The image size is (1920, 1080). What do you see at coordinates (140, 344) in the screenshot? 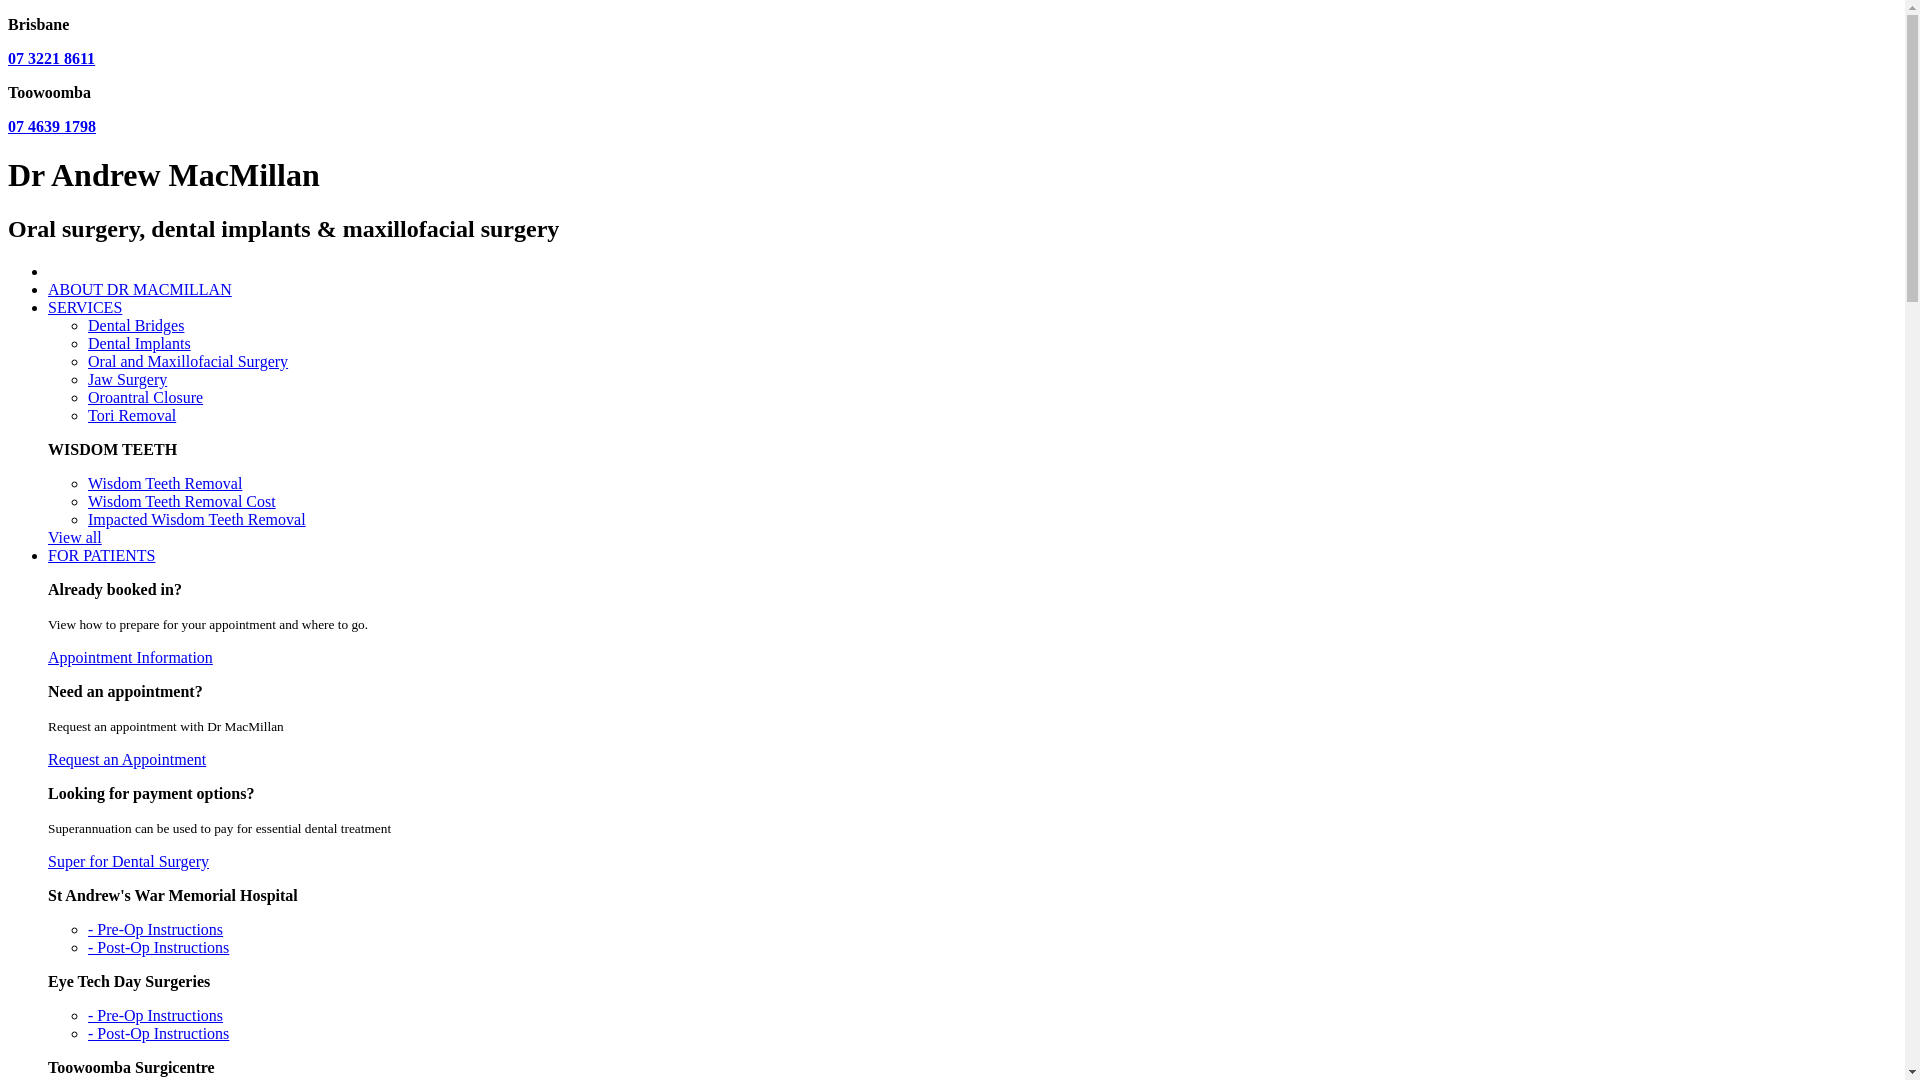
I see `Dental Implants` at bounding box center [140, 344].